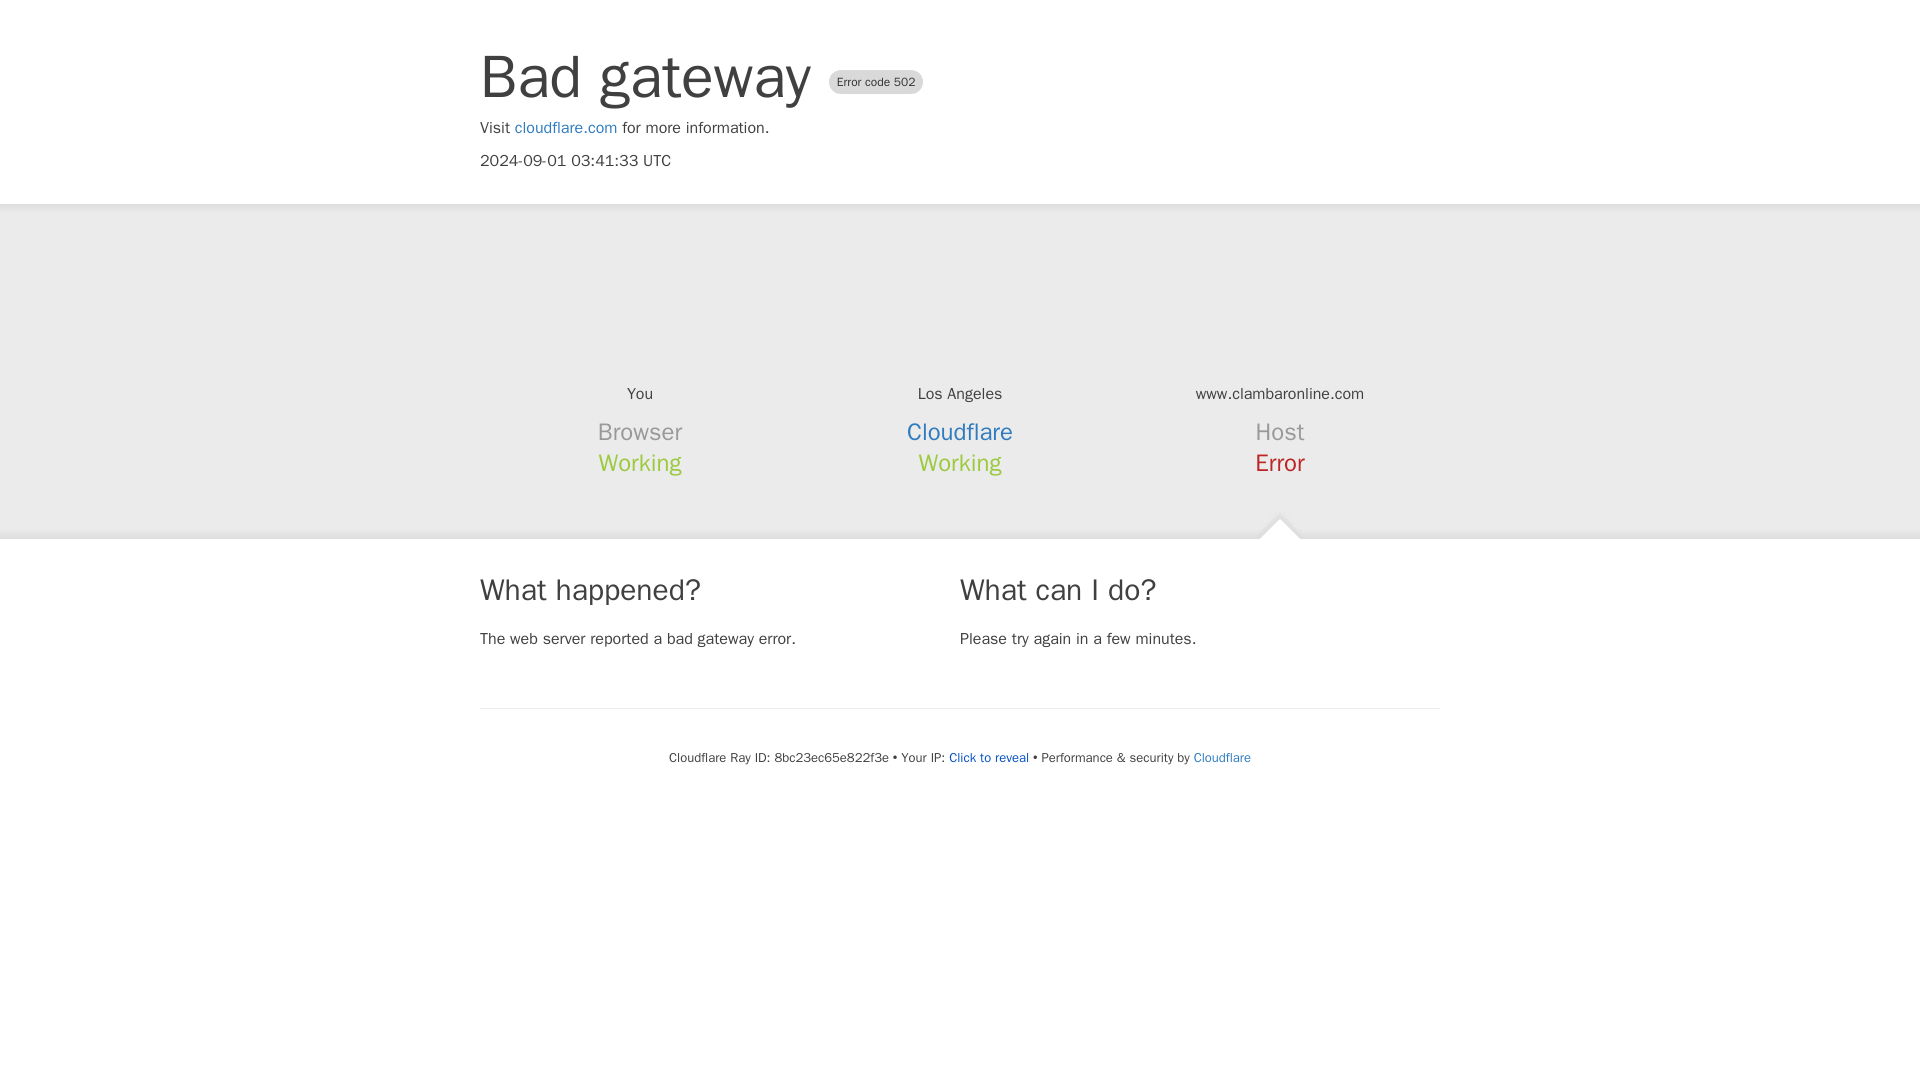 Image resolution: width=1920 pixels, height=1080 pixels. I want to click on Click to reveal, so click(988, 758).